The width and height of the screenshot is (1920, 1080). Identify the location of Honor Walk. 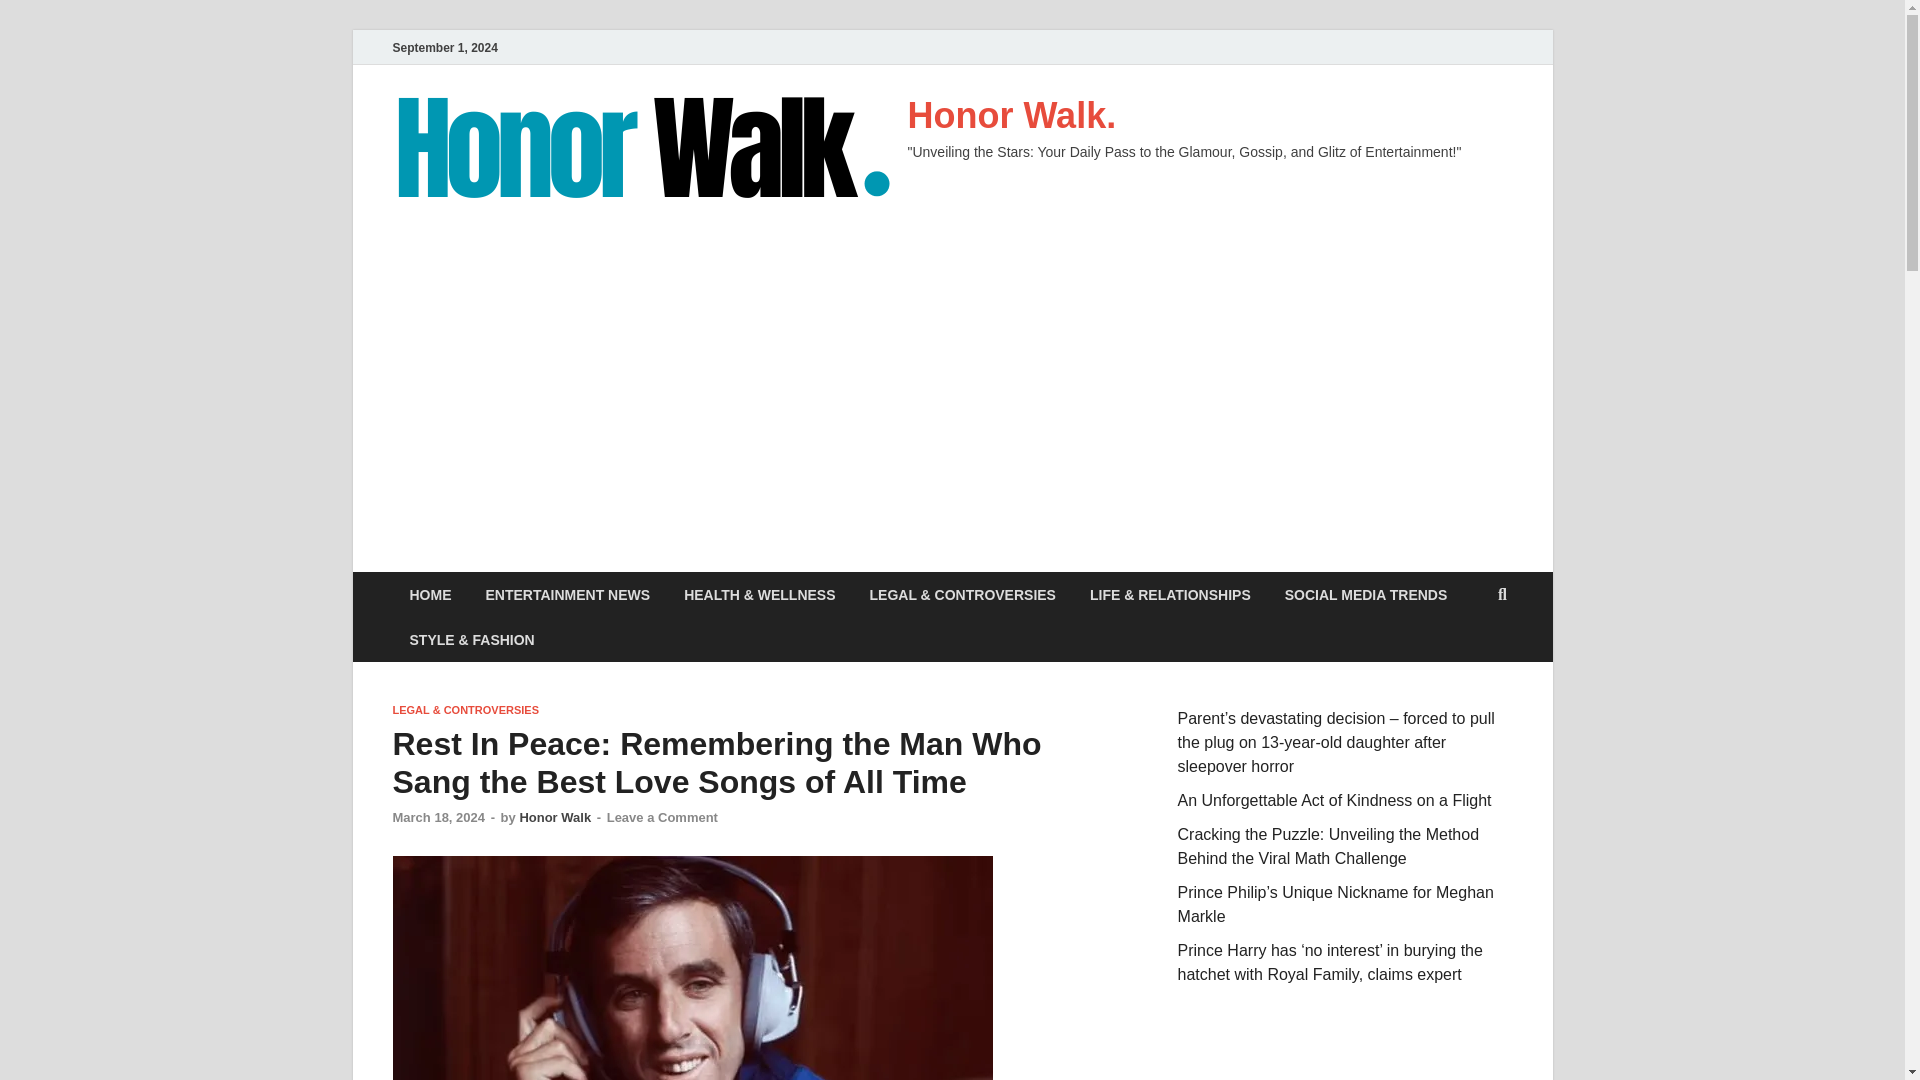
(554, 818).